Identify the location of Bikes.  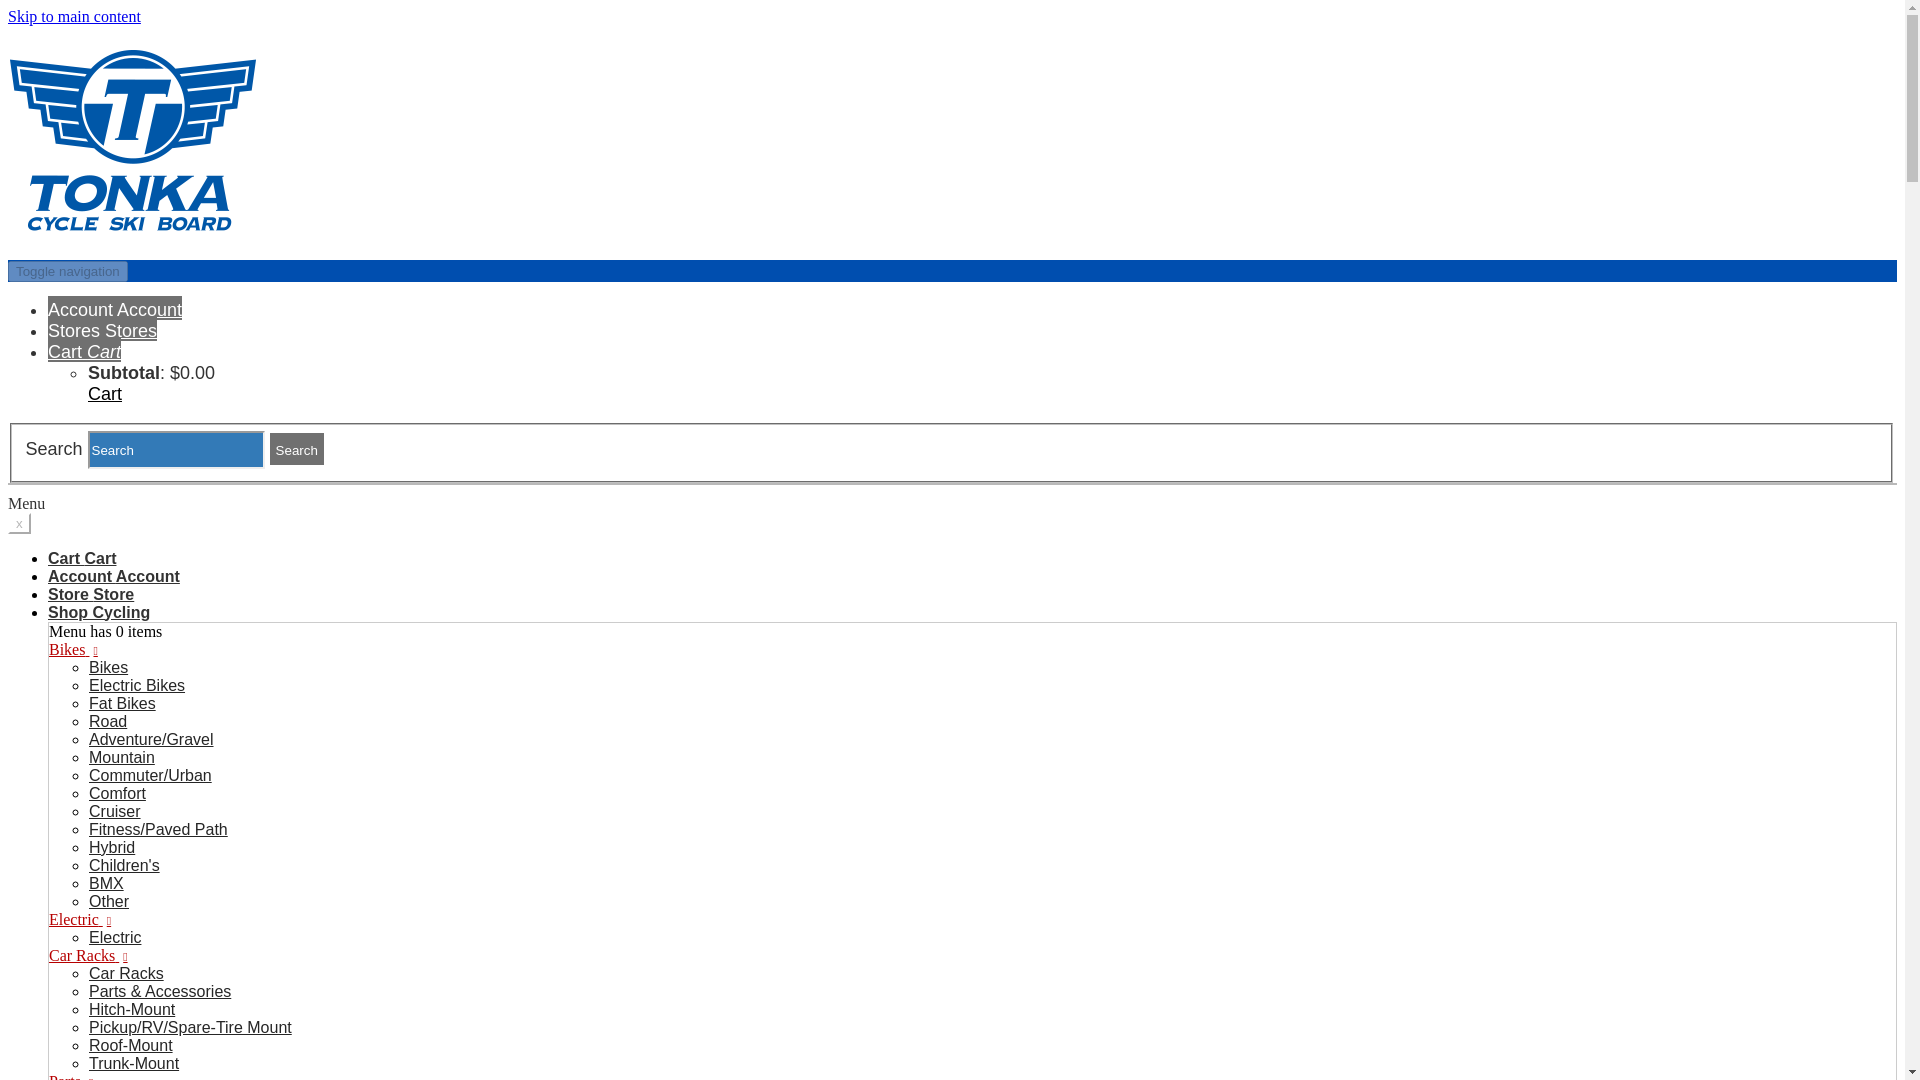
(108, 667).